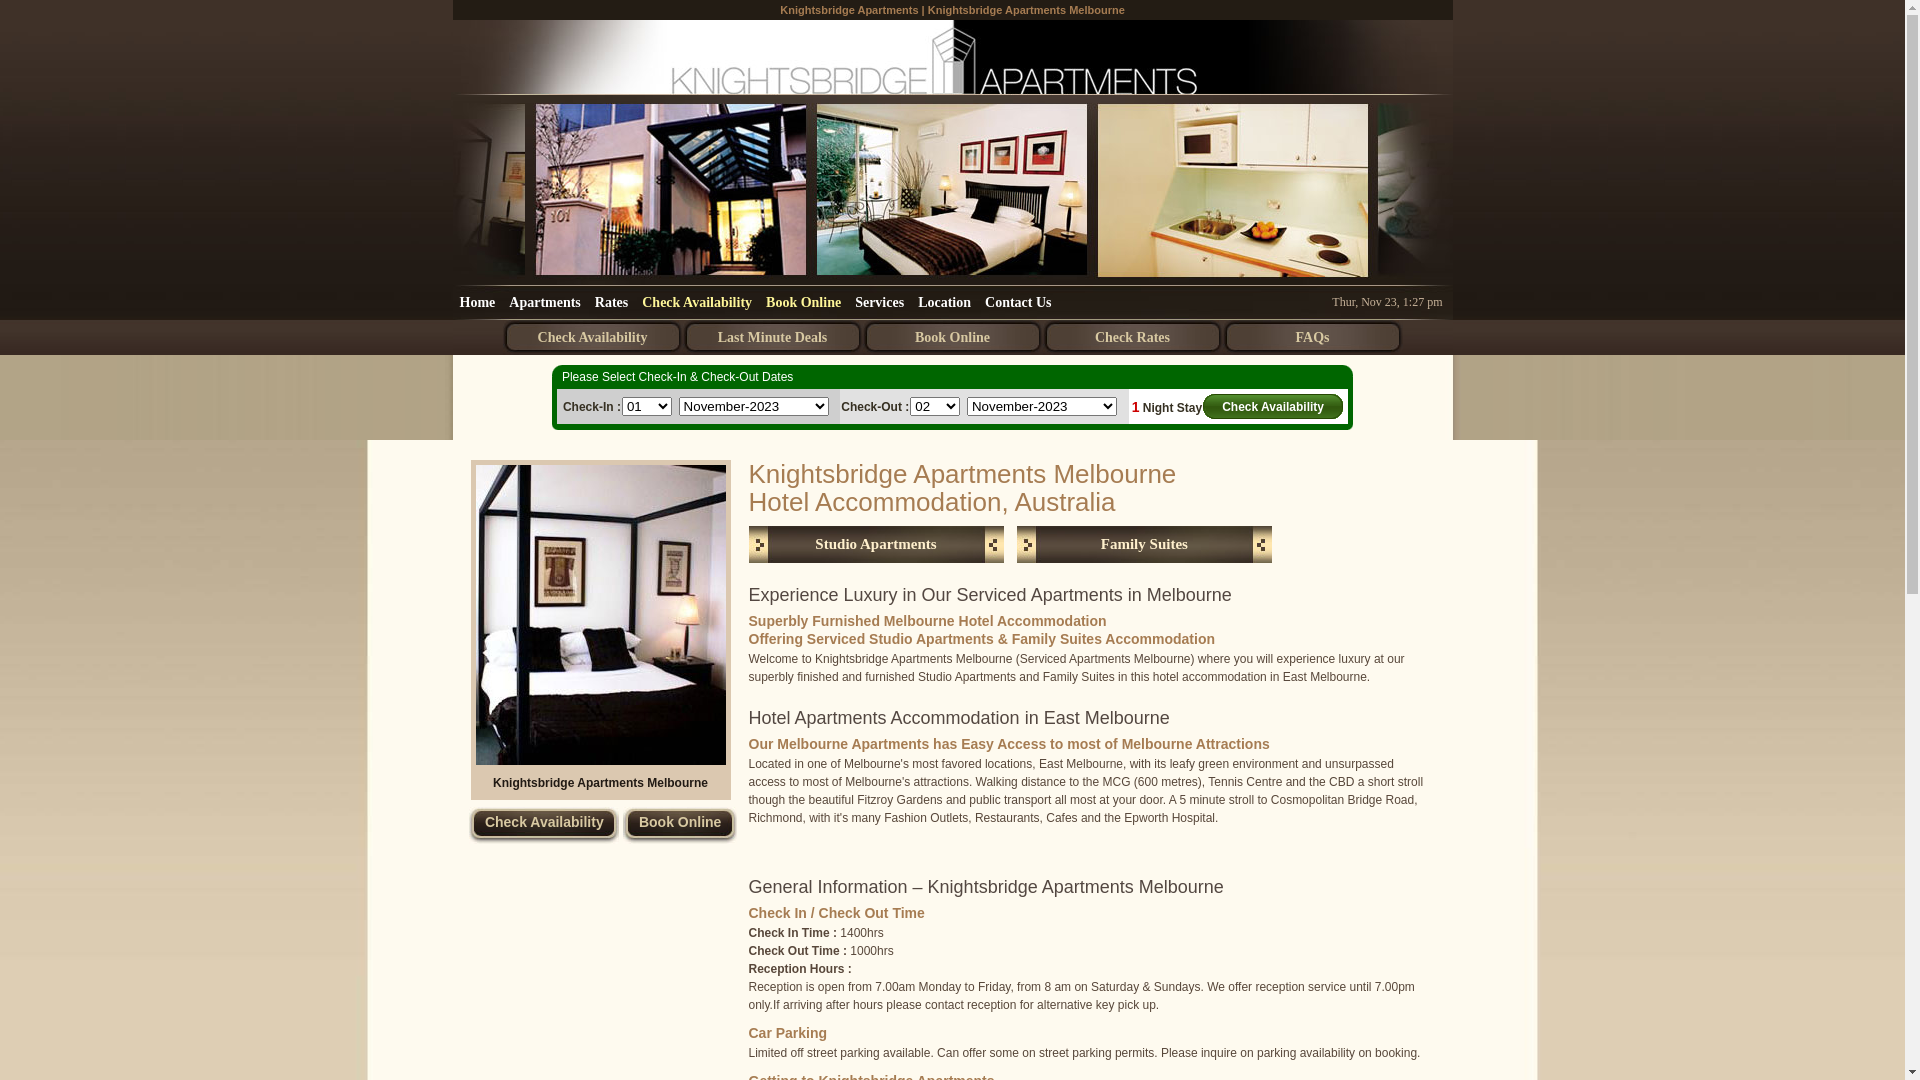 The width and height of the screenshot is (1920, 1080). Describe the element at coordinates (772, 338) in the screenshot. I see `Last Minute Deals` at that location.